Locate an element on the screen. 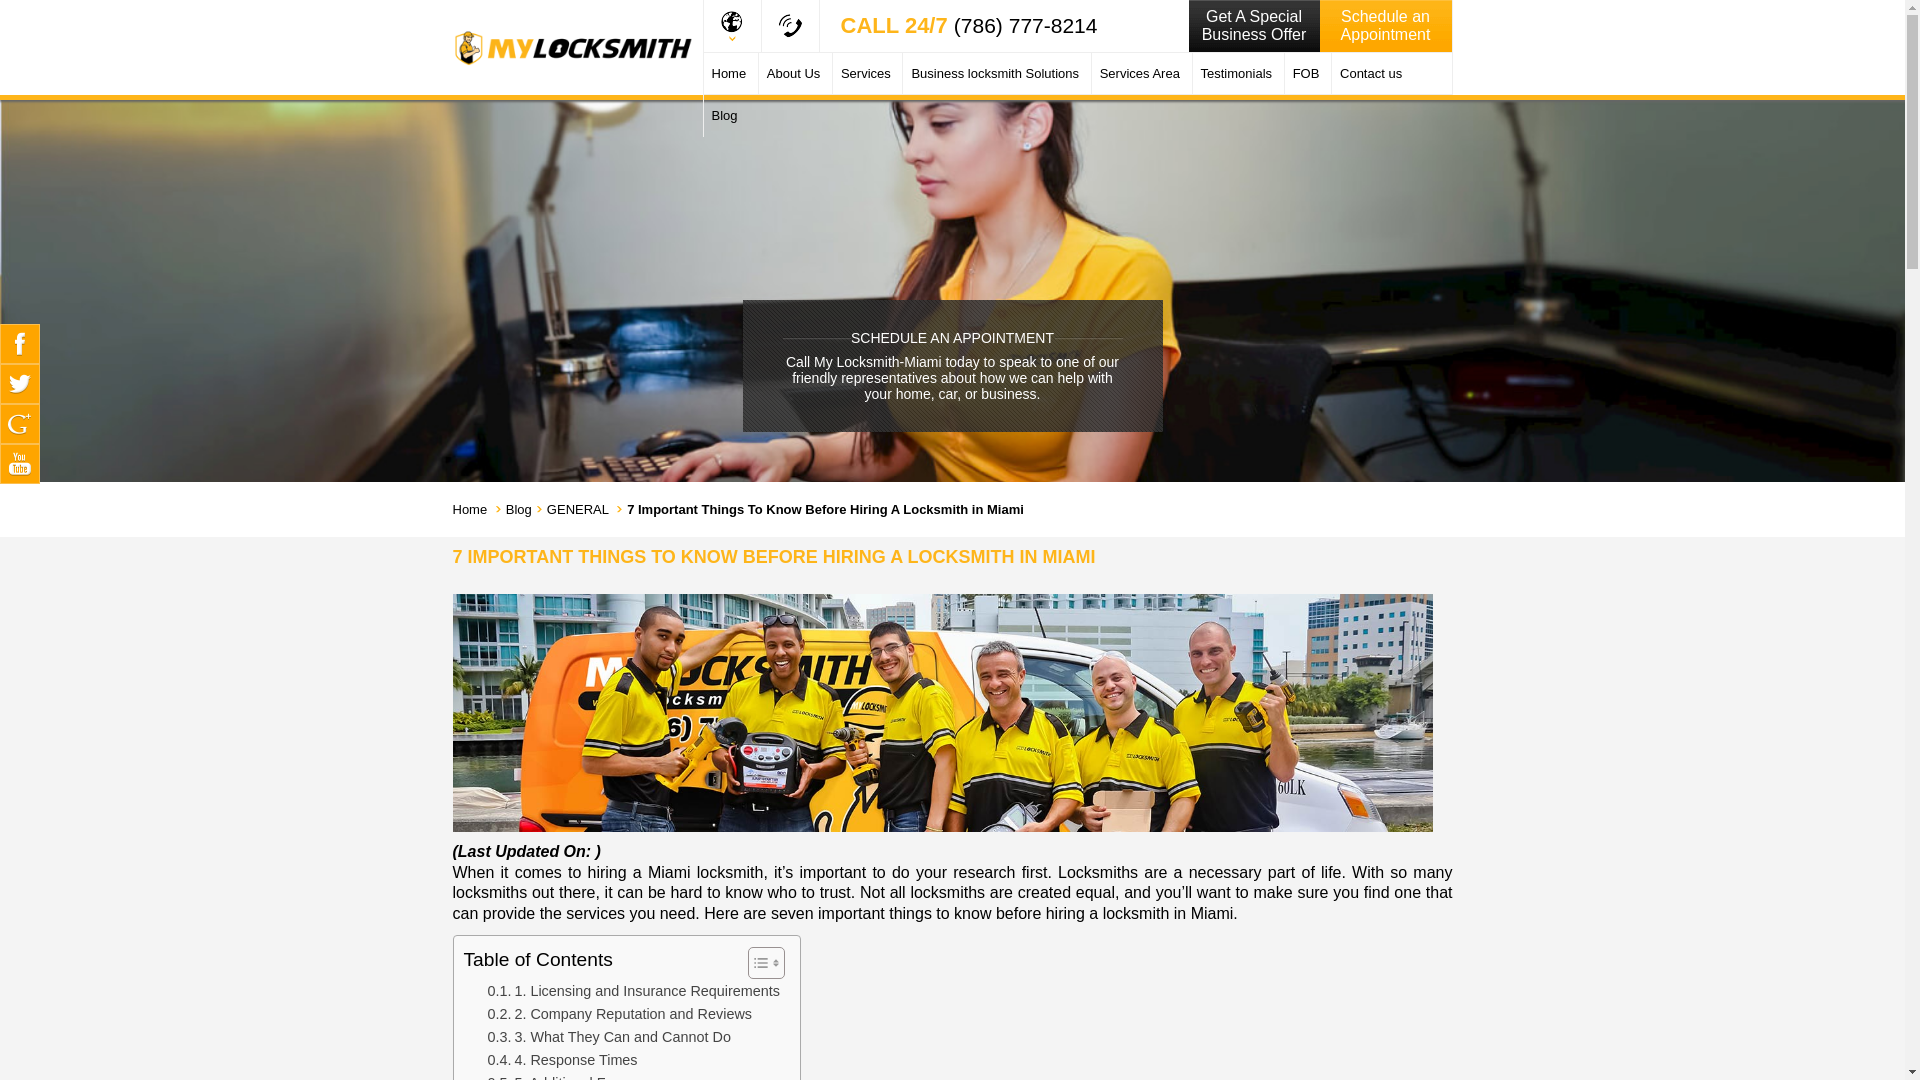  Services is located at coordinates (866, 74).